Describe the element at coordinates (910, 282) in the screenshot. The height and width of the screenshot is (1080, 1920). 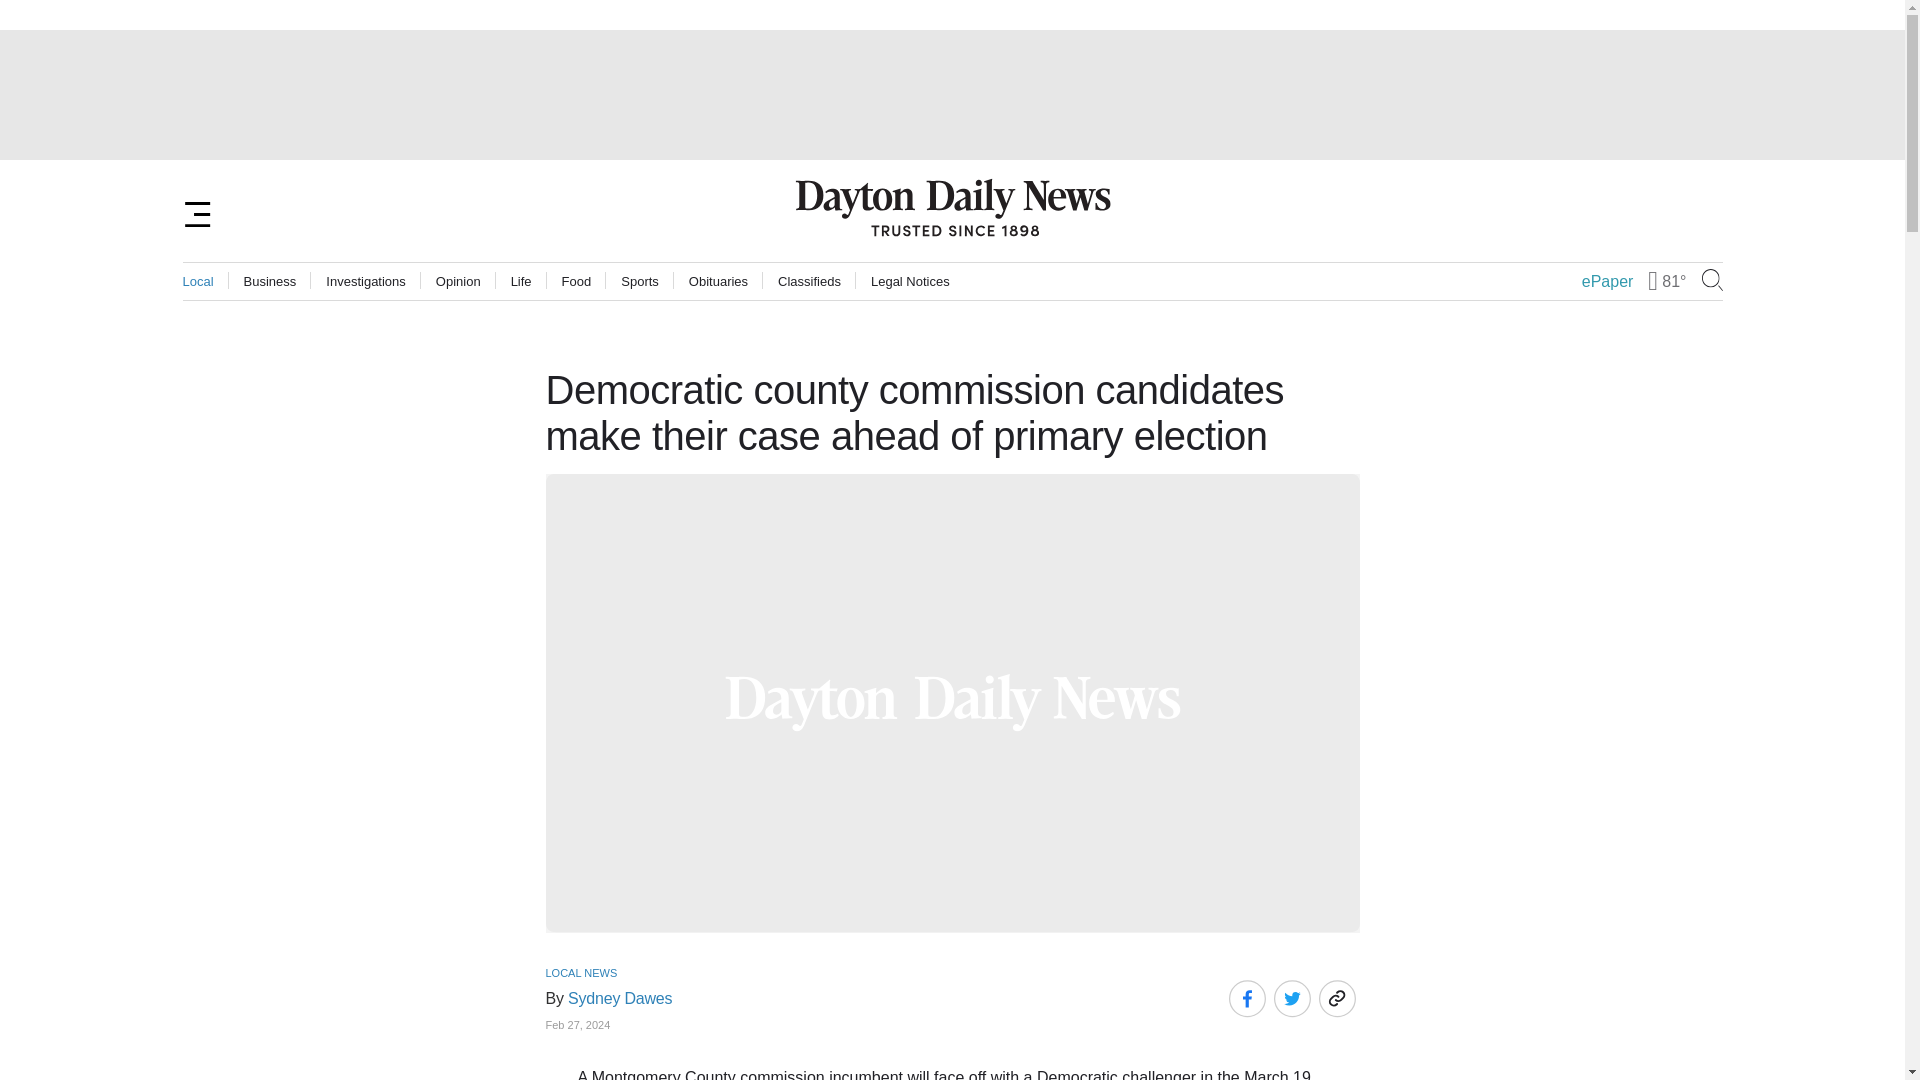
I see `Legal Notices` at that location.